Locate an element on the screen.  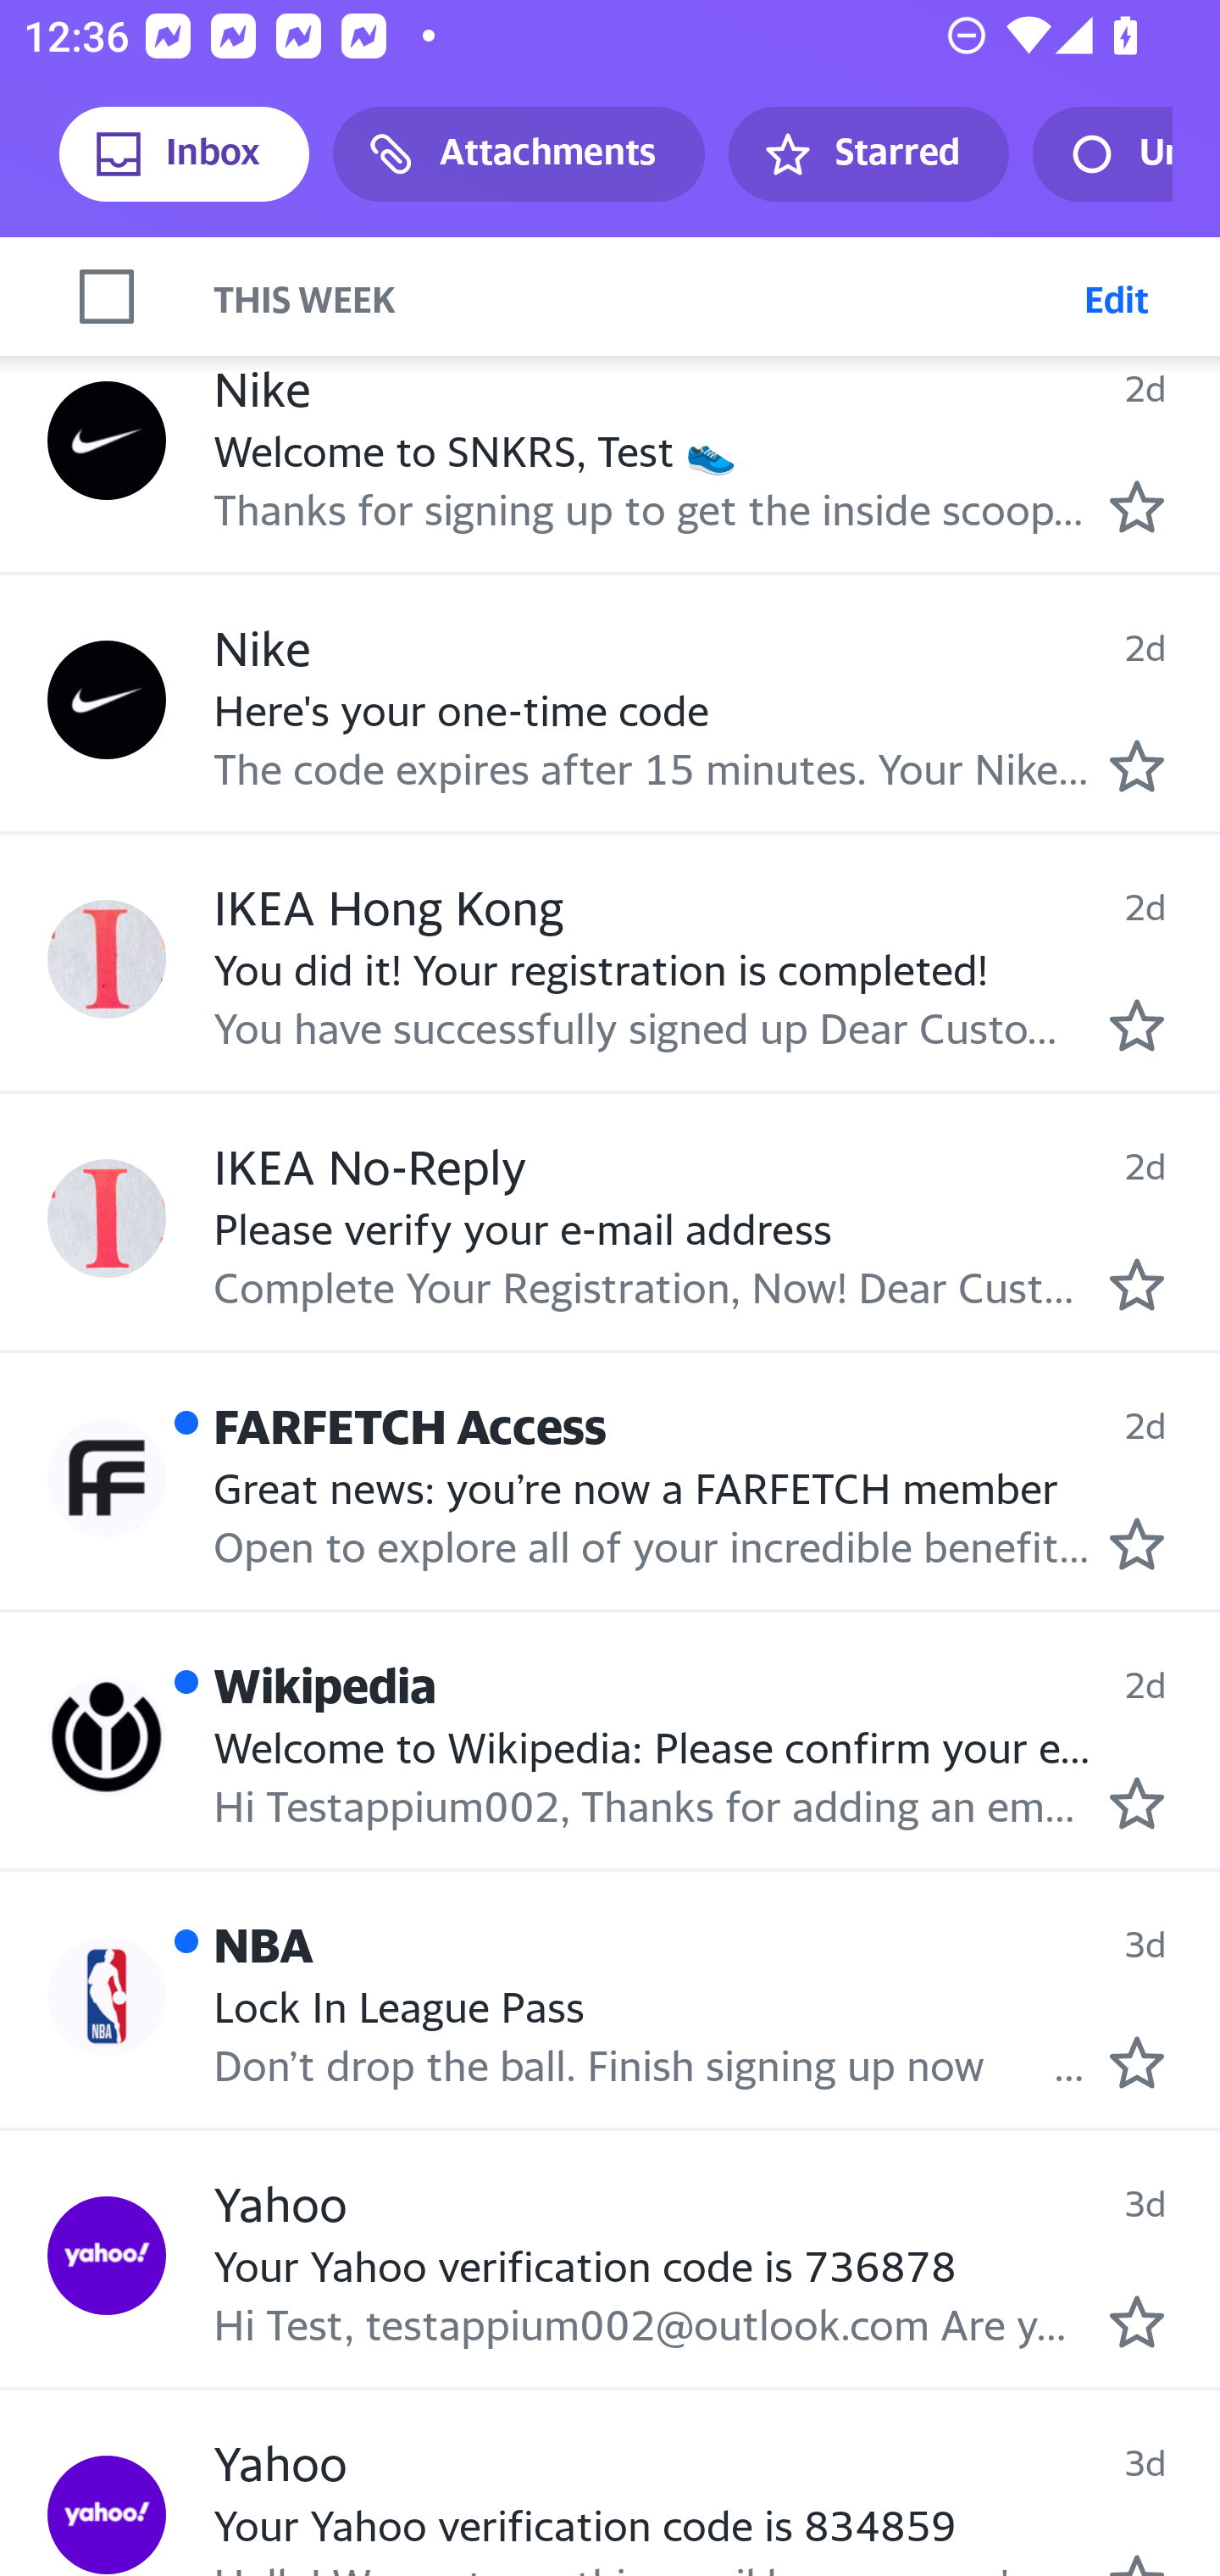
Mark as starred. is located at coordinates (1137, 506).